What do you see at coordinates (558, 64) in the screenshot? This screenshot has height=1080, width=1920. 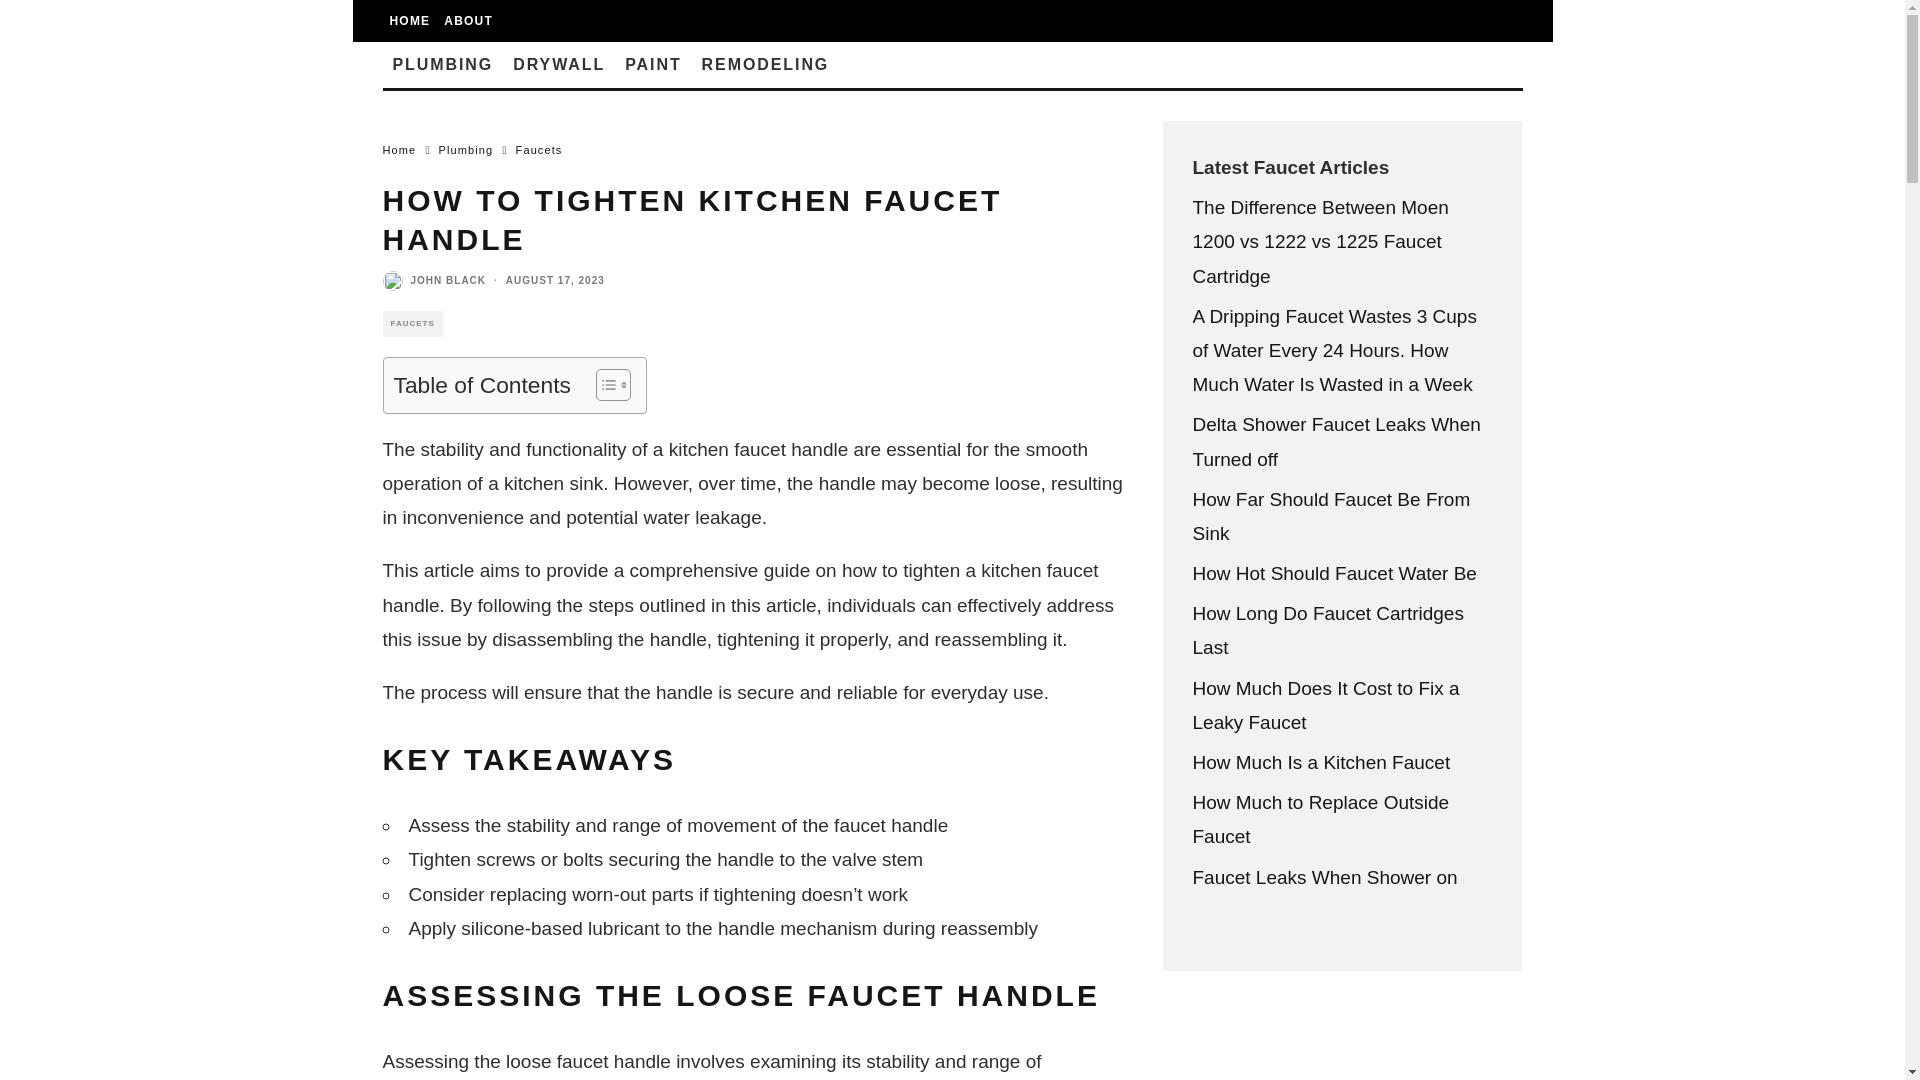 I see `DRYWALL` at bounding box center [558, 64].